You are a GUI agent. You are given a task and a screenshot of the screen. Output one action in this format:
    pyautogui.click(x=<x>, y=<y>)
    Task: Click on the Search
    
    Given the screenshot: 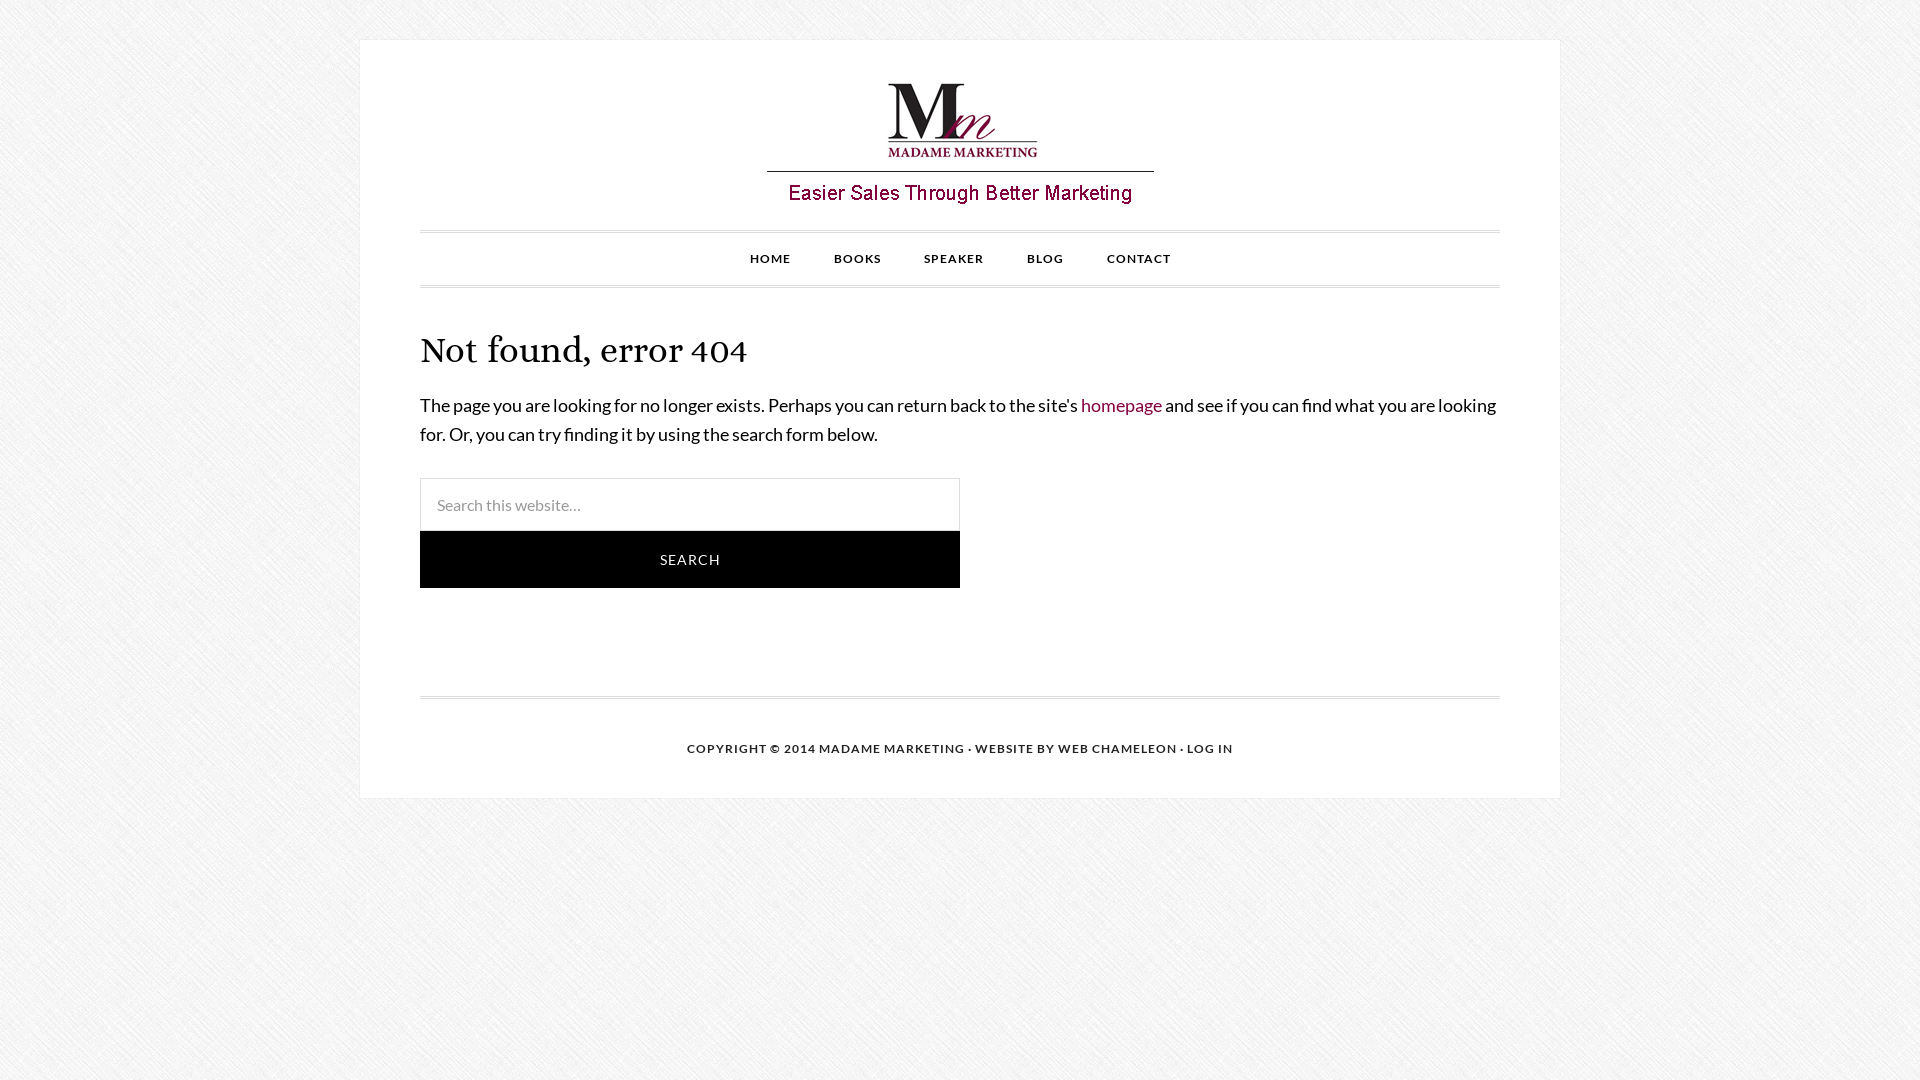 What is the action you would take?
    pyautogui.click(x=690, y=560)
    